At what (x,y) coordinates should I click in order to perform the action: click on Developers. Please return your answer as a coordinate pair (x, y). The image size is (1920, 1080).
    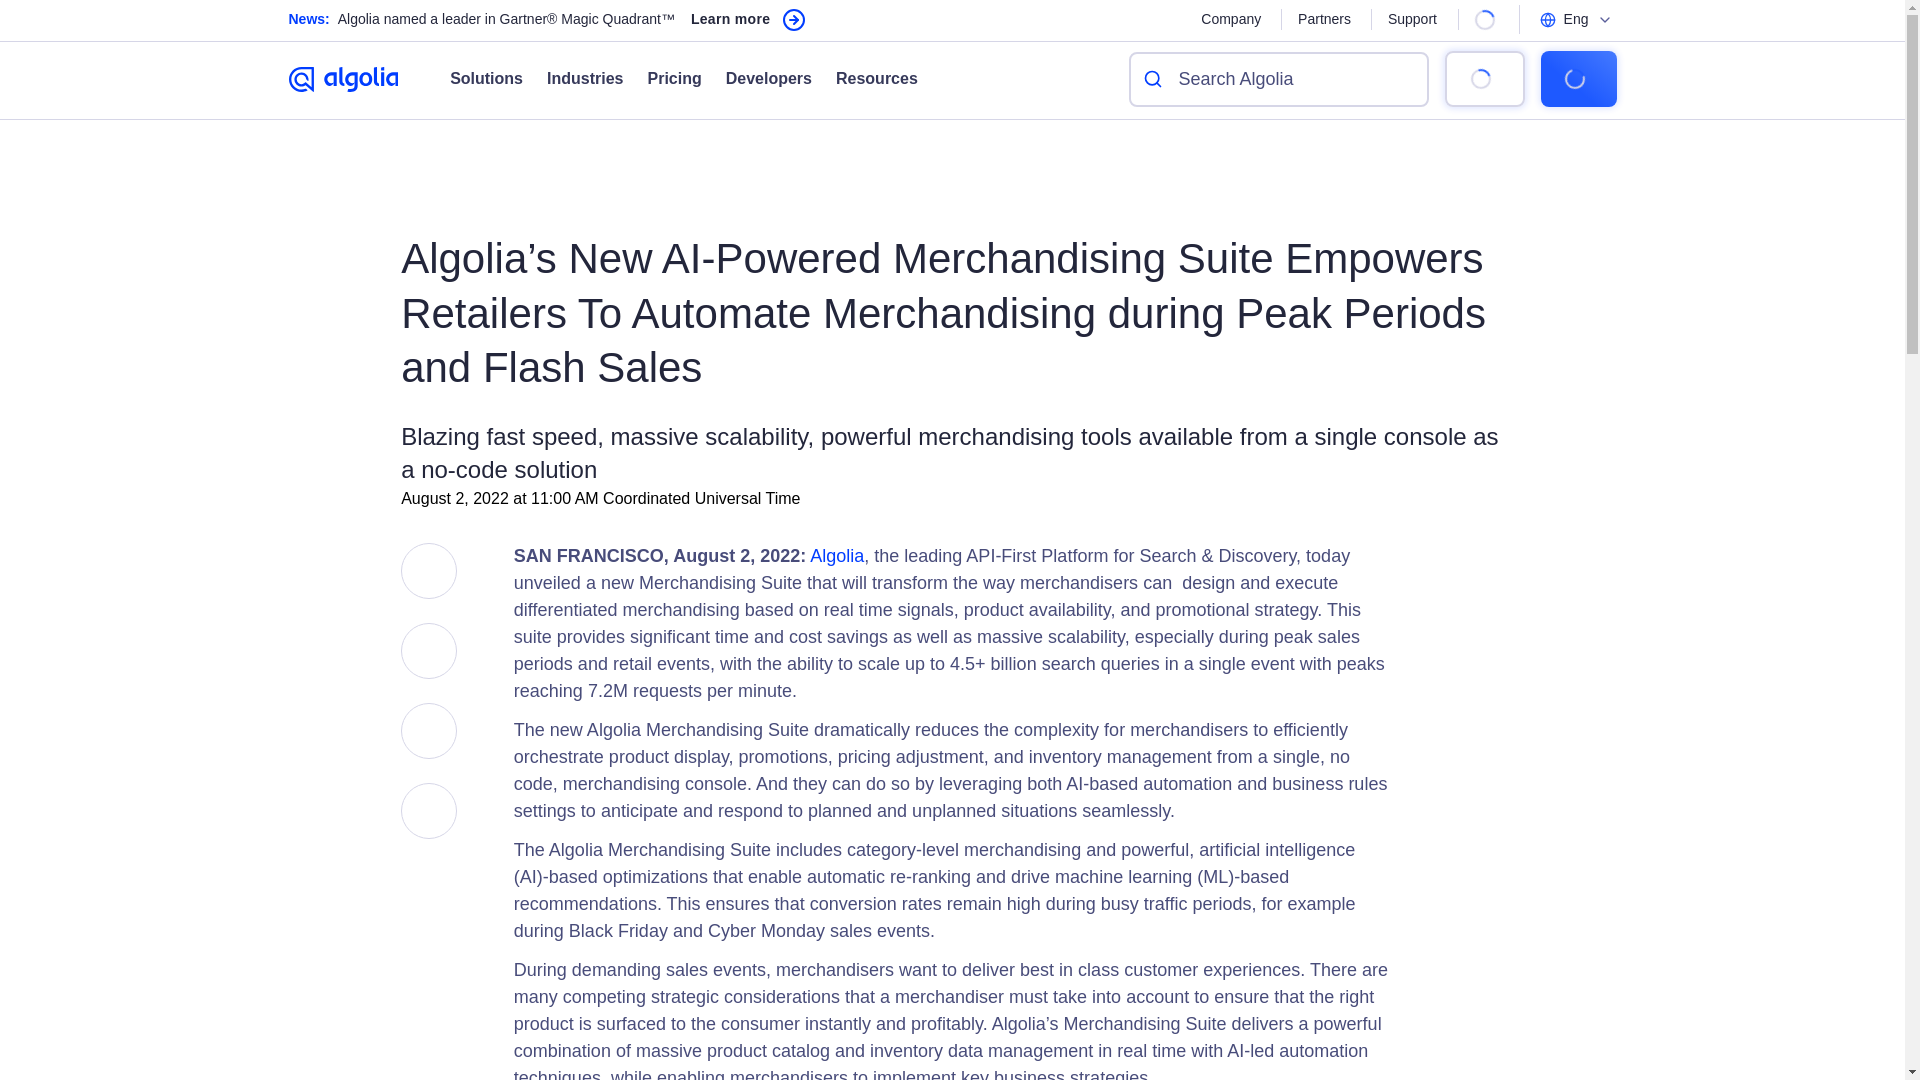
    Looking at the image, I should click on (757, 78).